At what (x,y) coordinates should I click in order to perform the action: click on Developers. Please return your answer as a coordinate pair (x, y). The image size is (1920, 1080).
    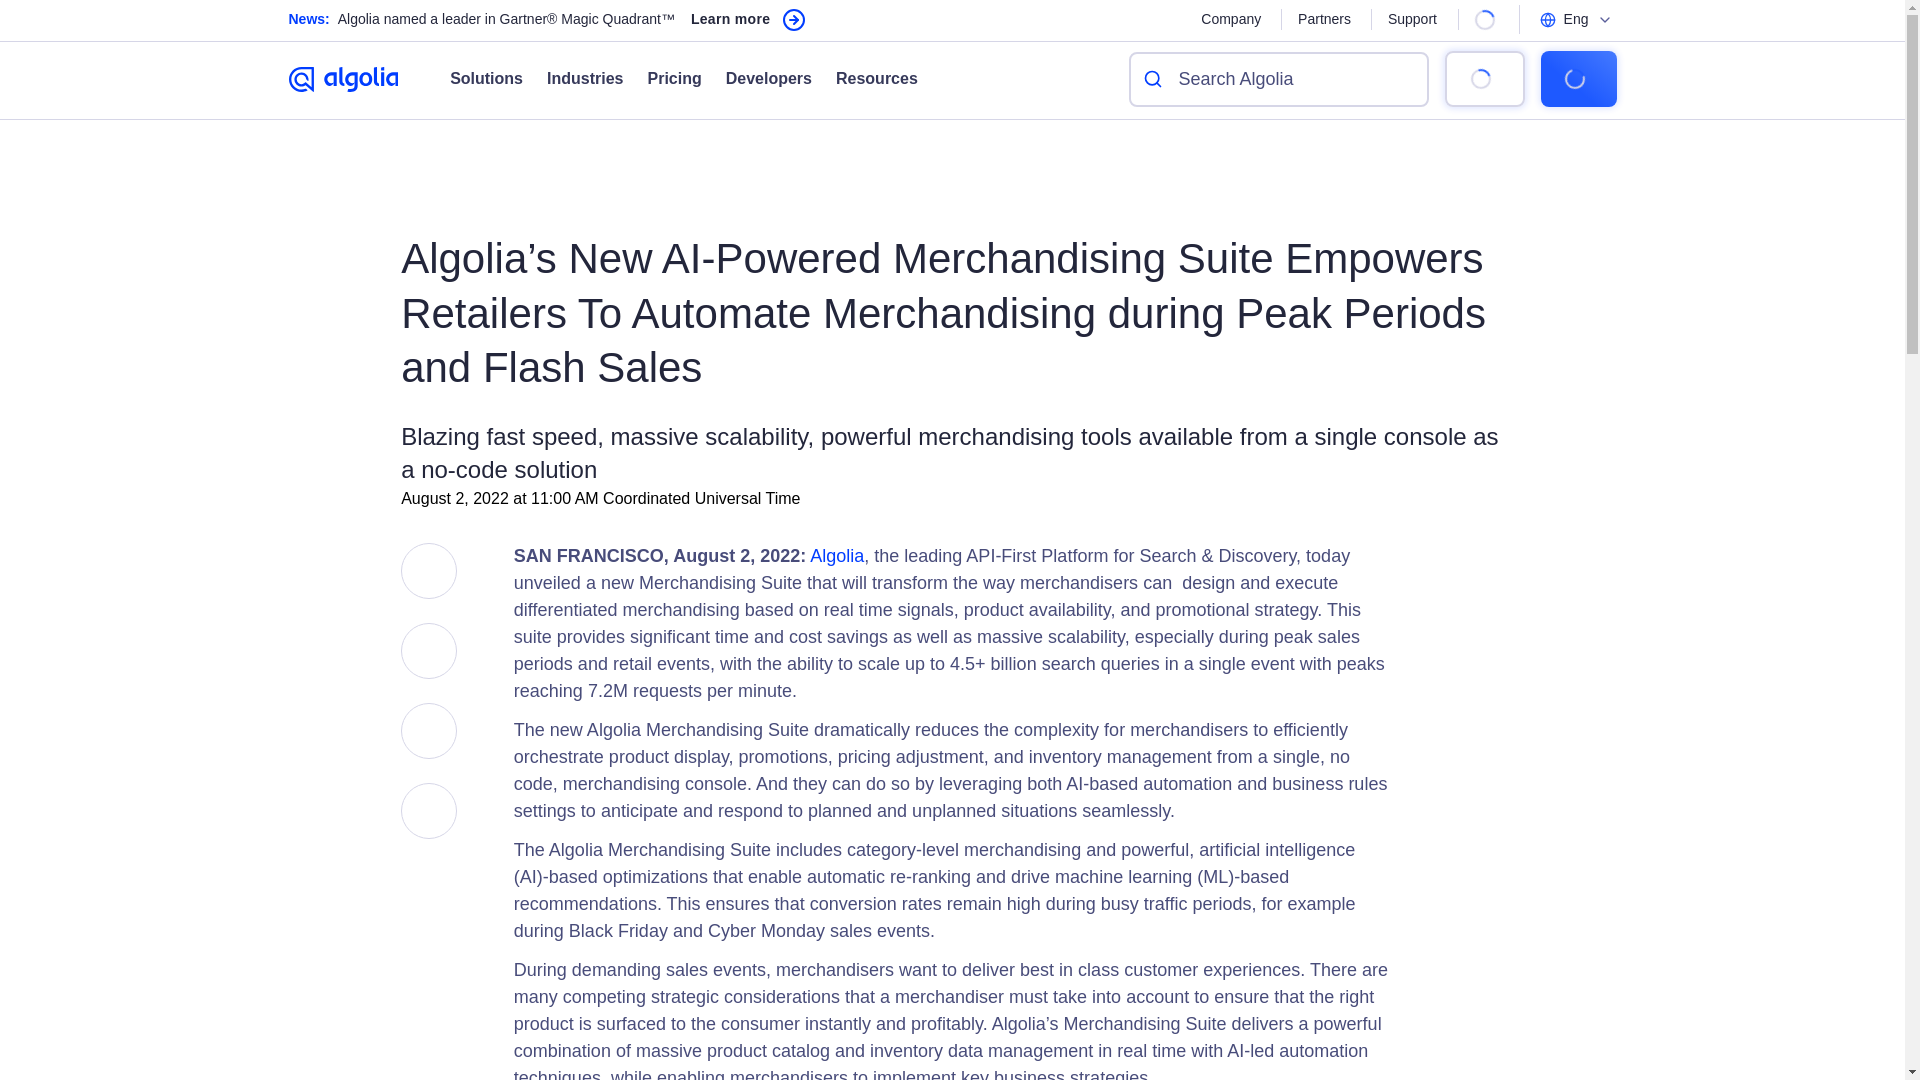
    Looking at the image, I should click on (757, 78).